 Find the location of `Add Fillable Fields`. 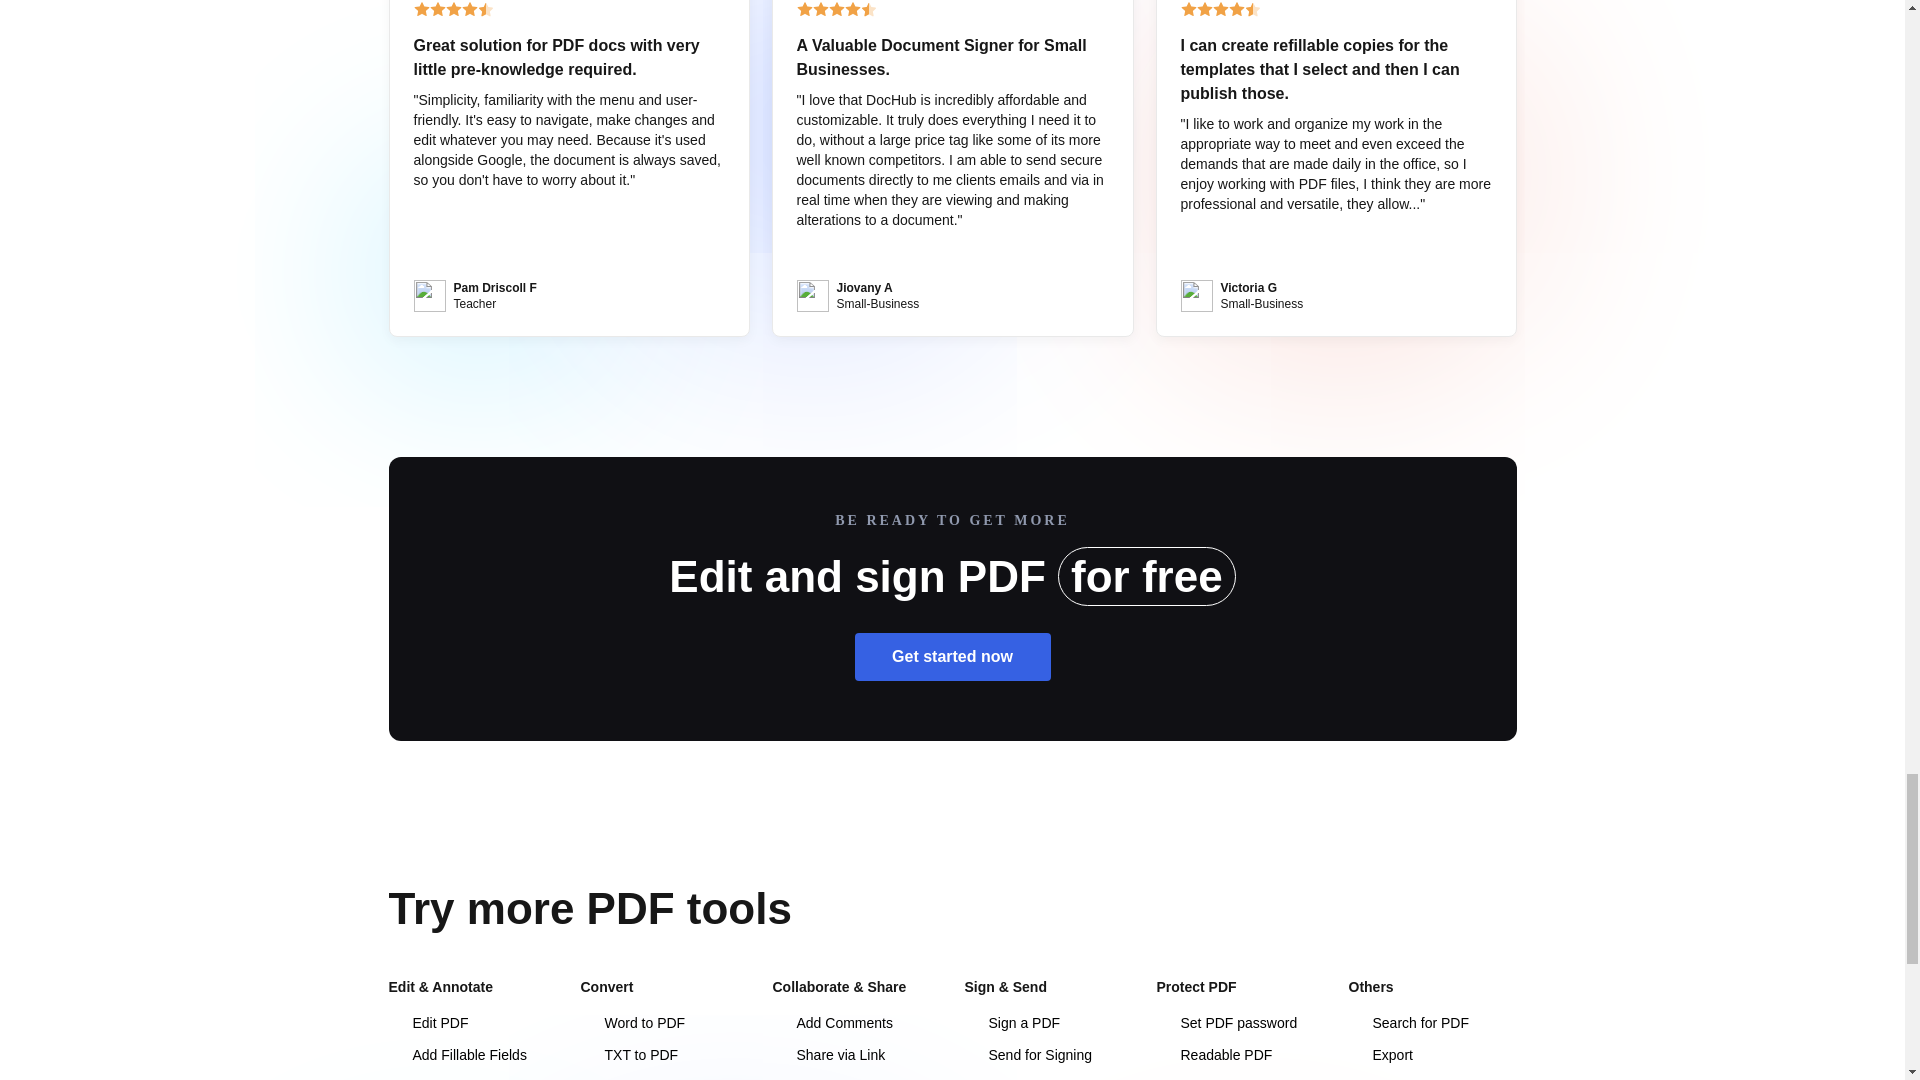

Add Fillable Fields is located at coordinates (456, 1054).